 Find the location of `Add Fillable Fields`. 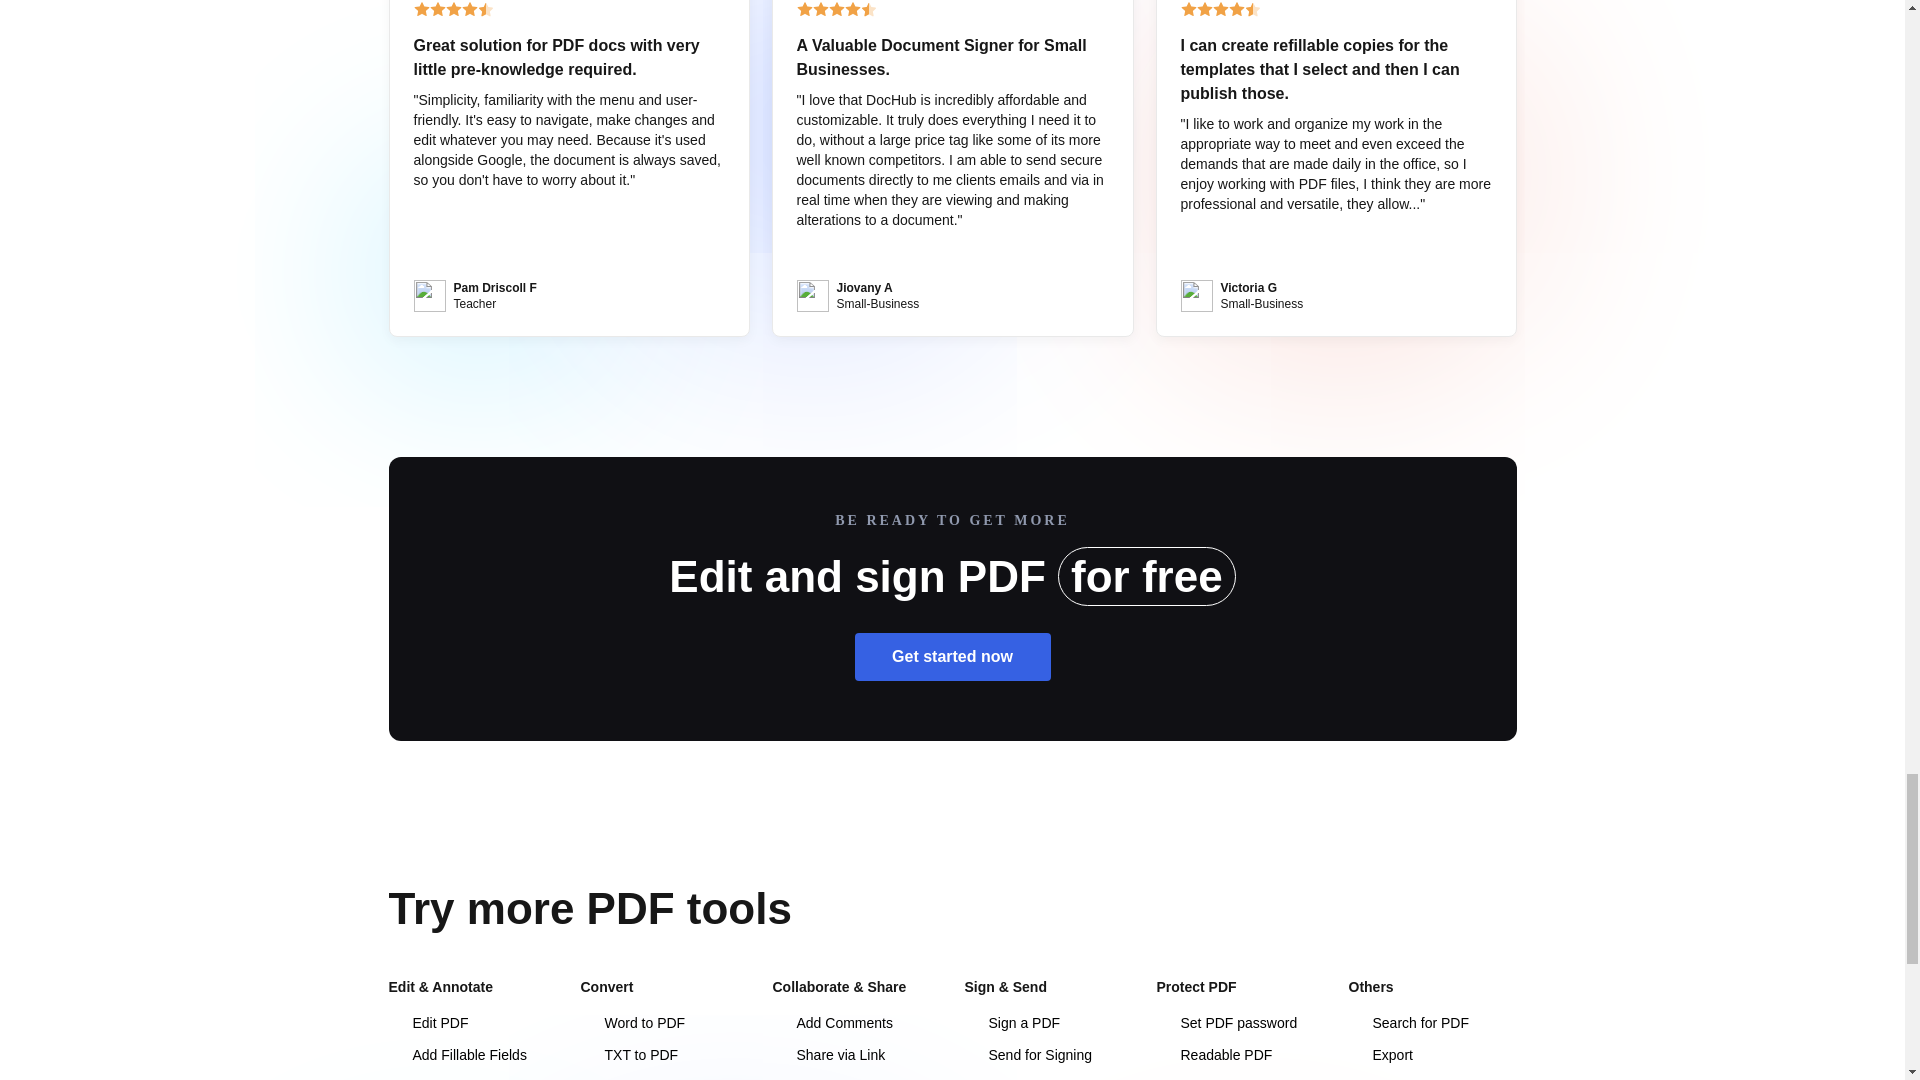

Add Fillable Fields is located at coordinates (456, 1054).